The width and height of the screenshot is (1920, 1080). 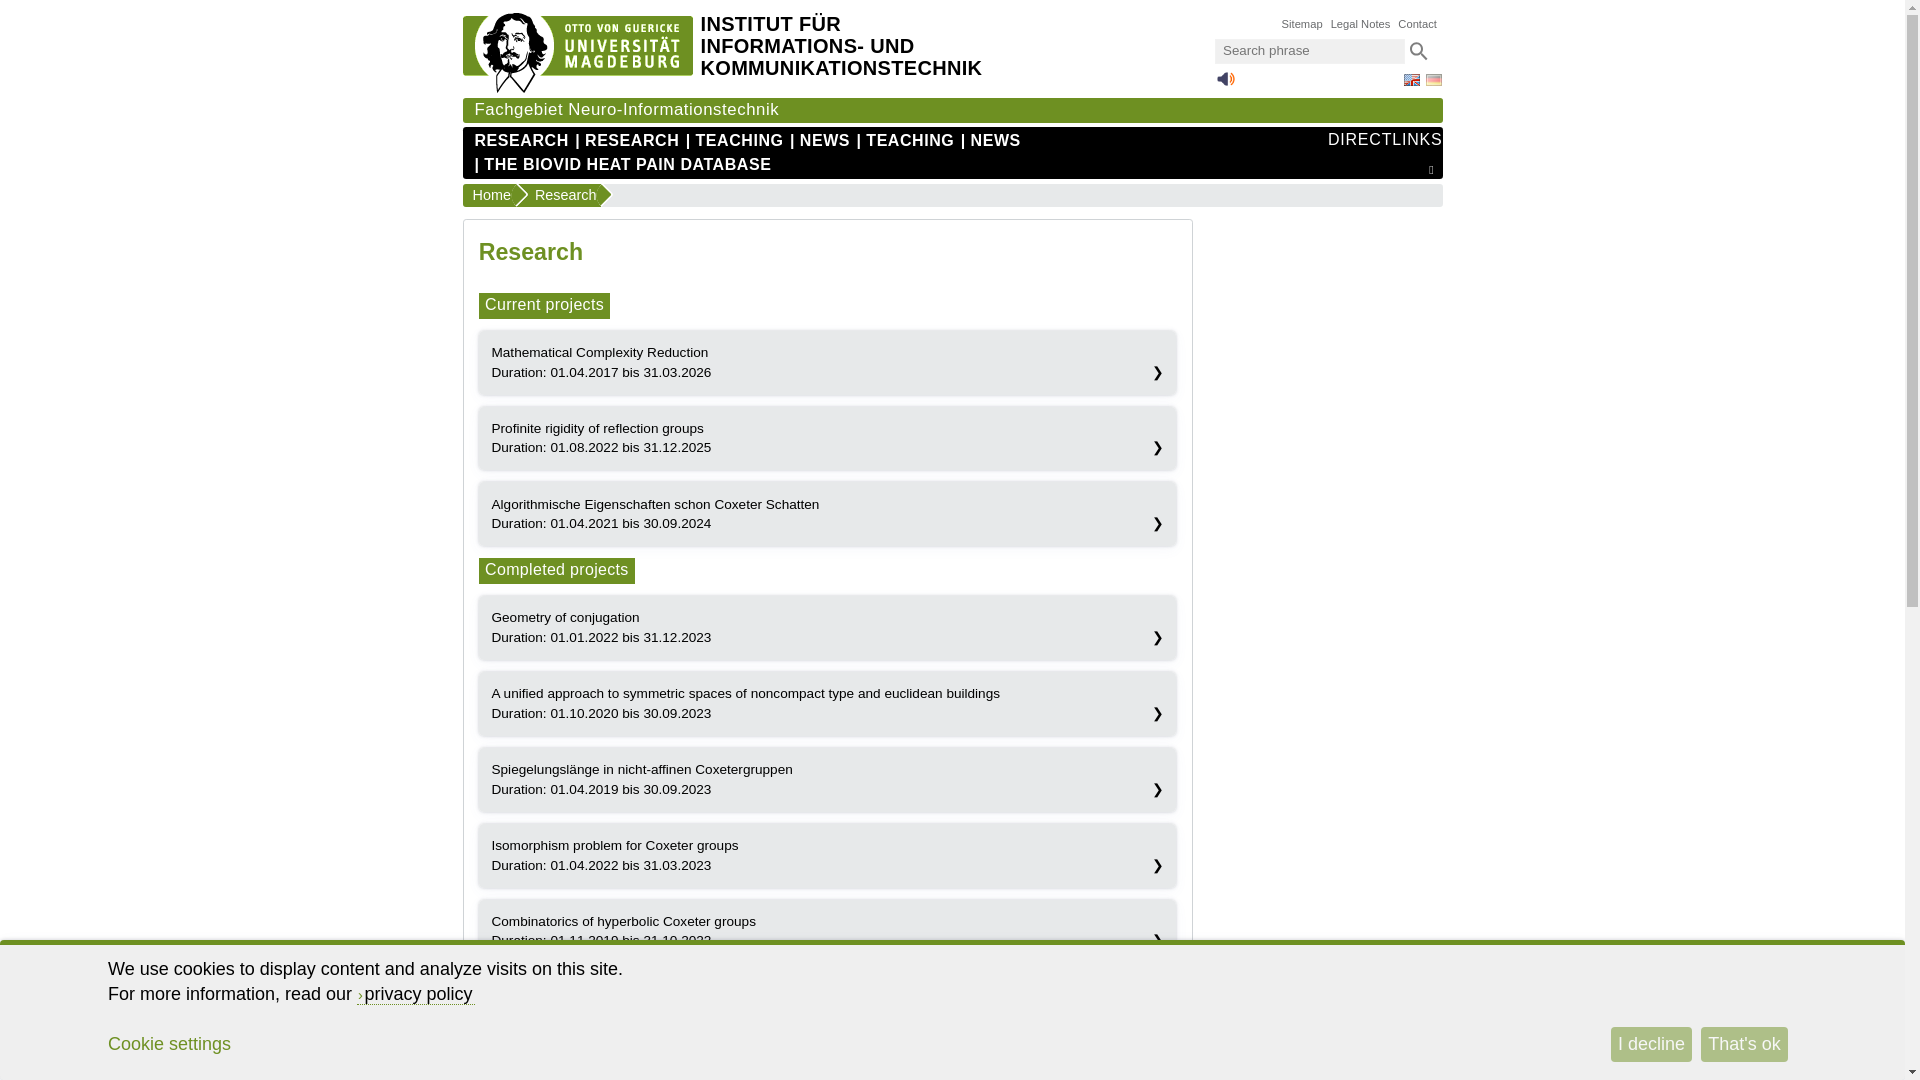 What do you see at coordinates (626, 140) in the screenshot?
I see `RESEARCH` at bounding box center [626, 140].